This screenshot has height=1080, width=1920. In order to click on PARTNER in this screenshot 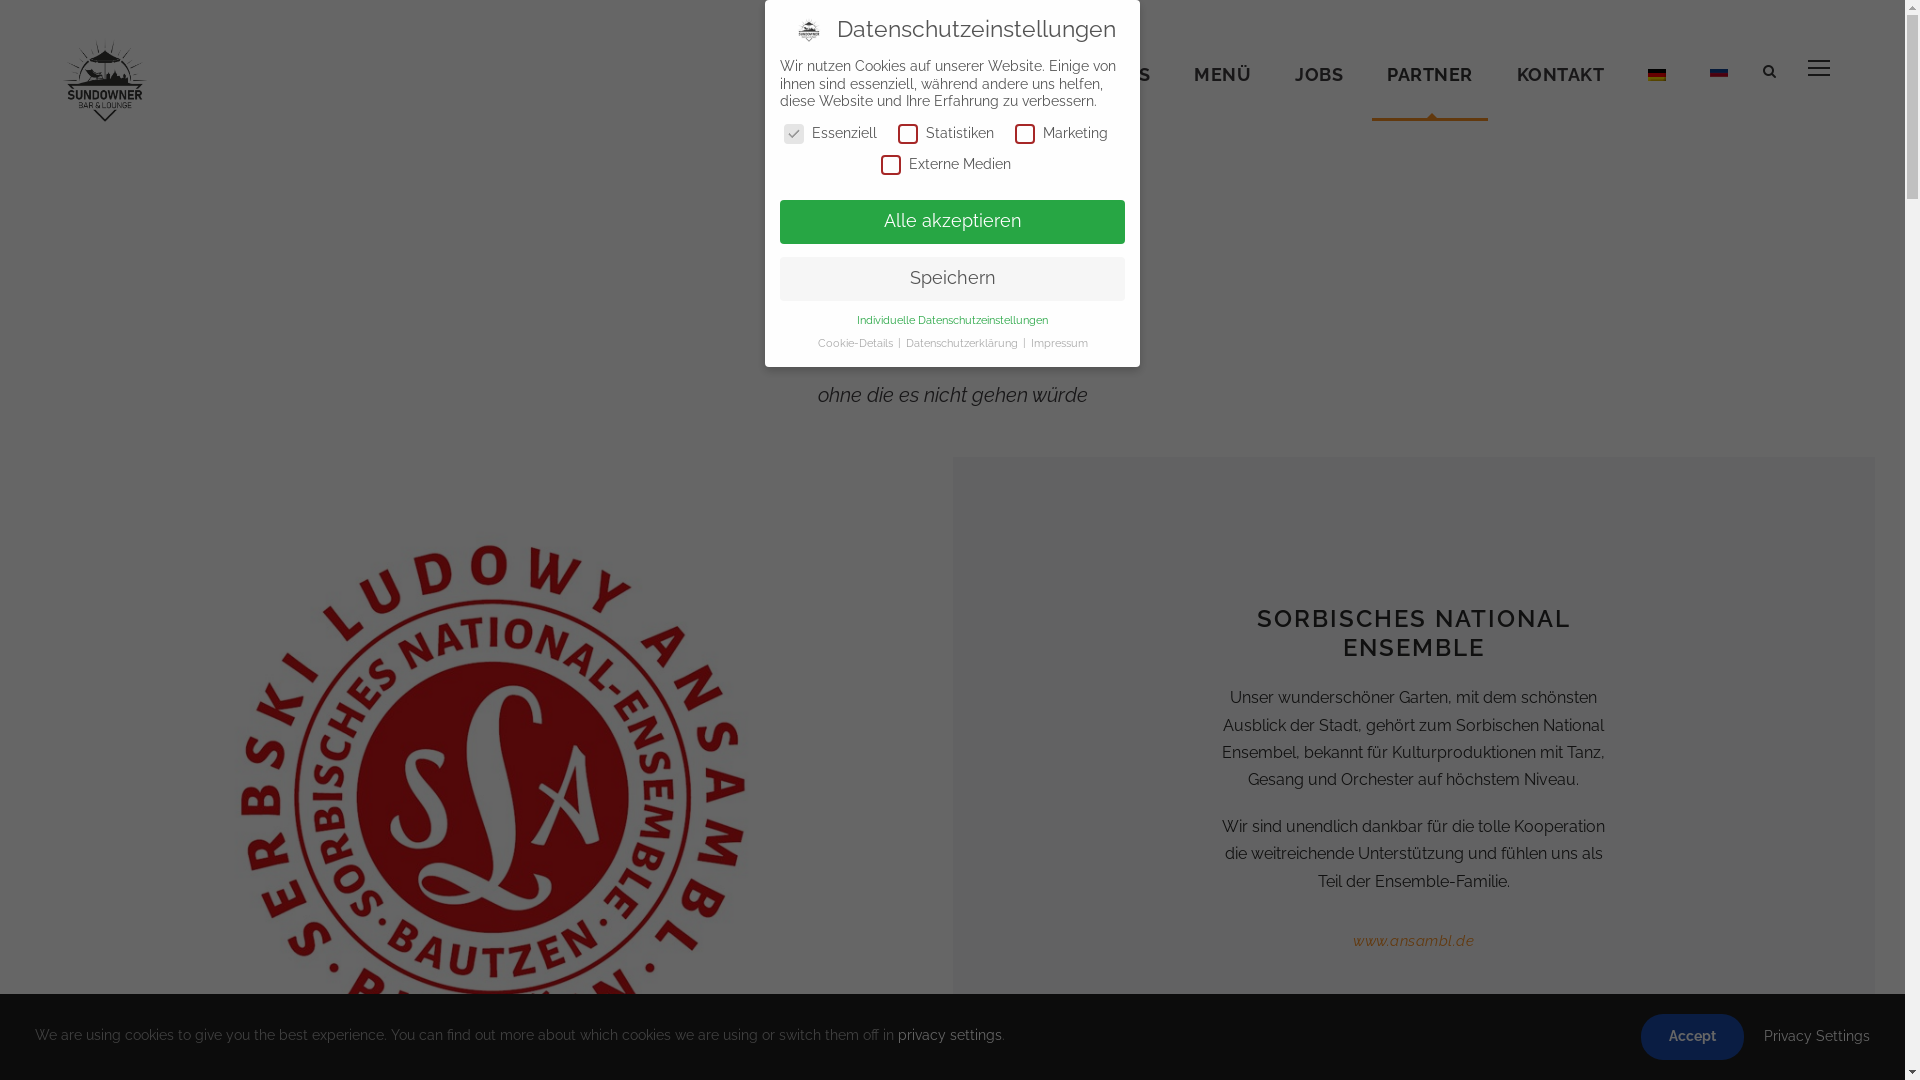, I will do `click(1430, 90)`.